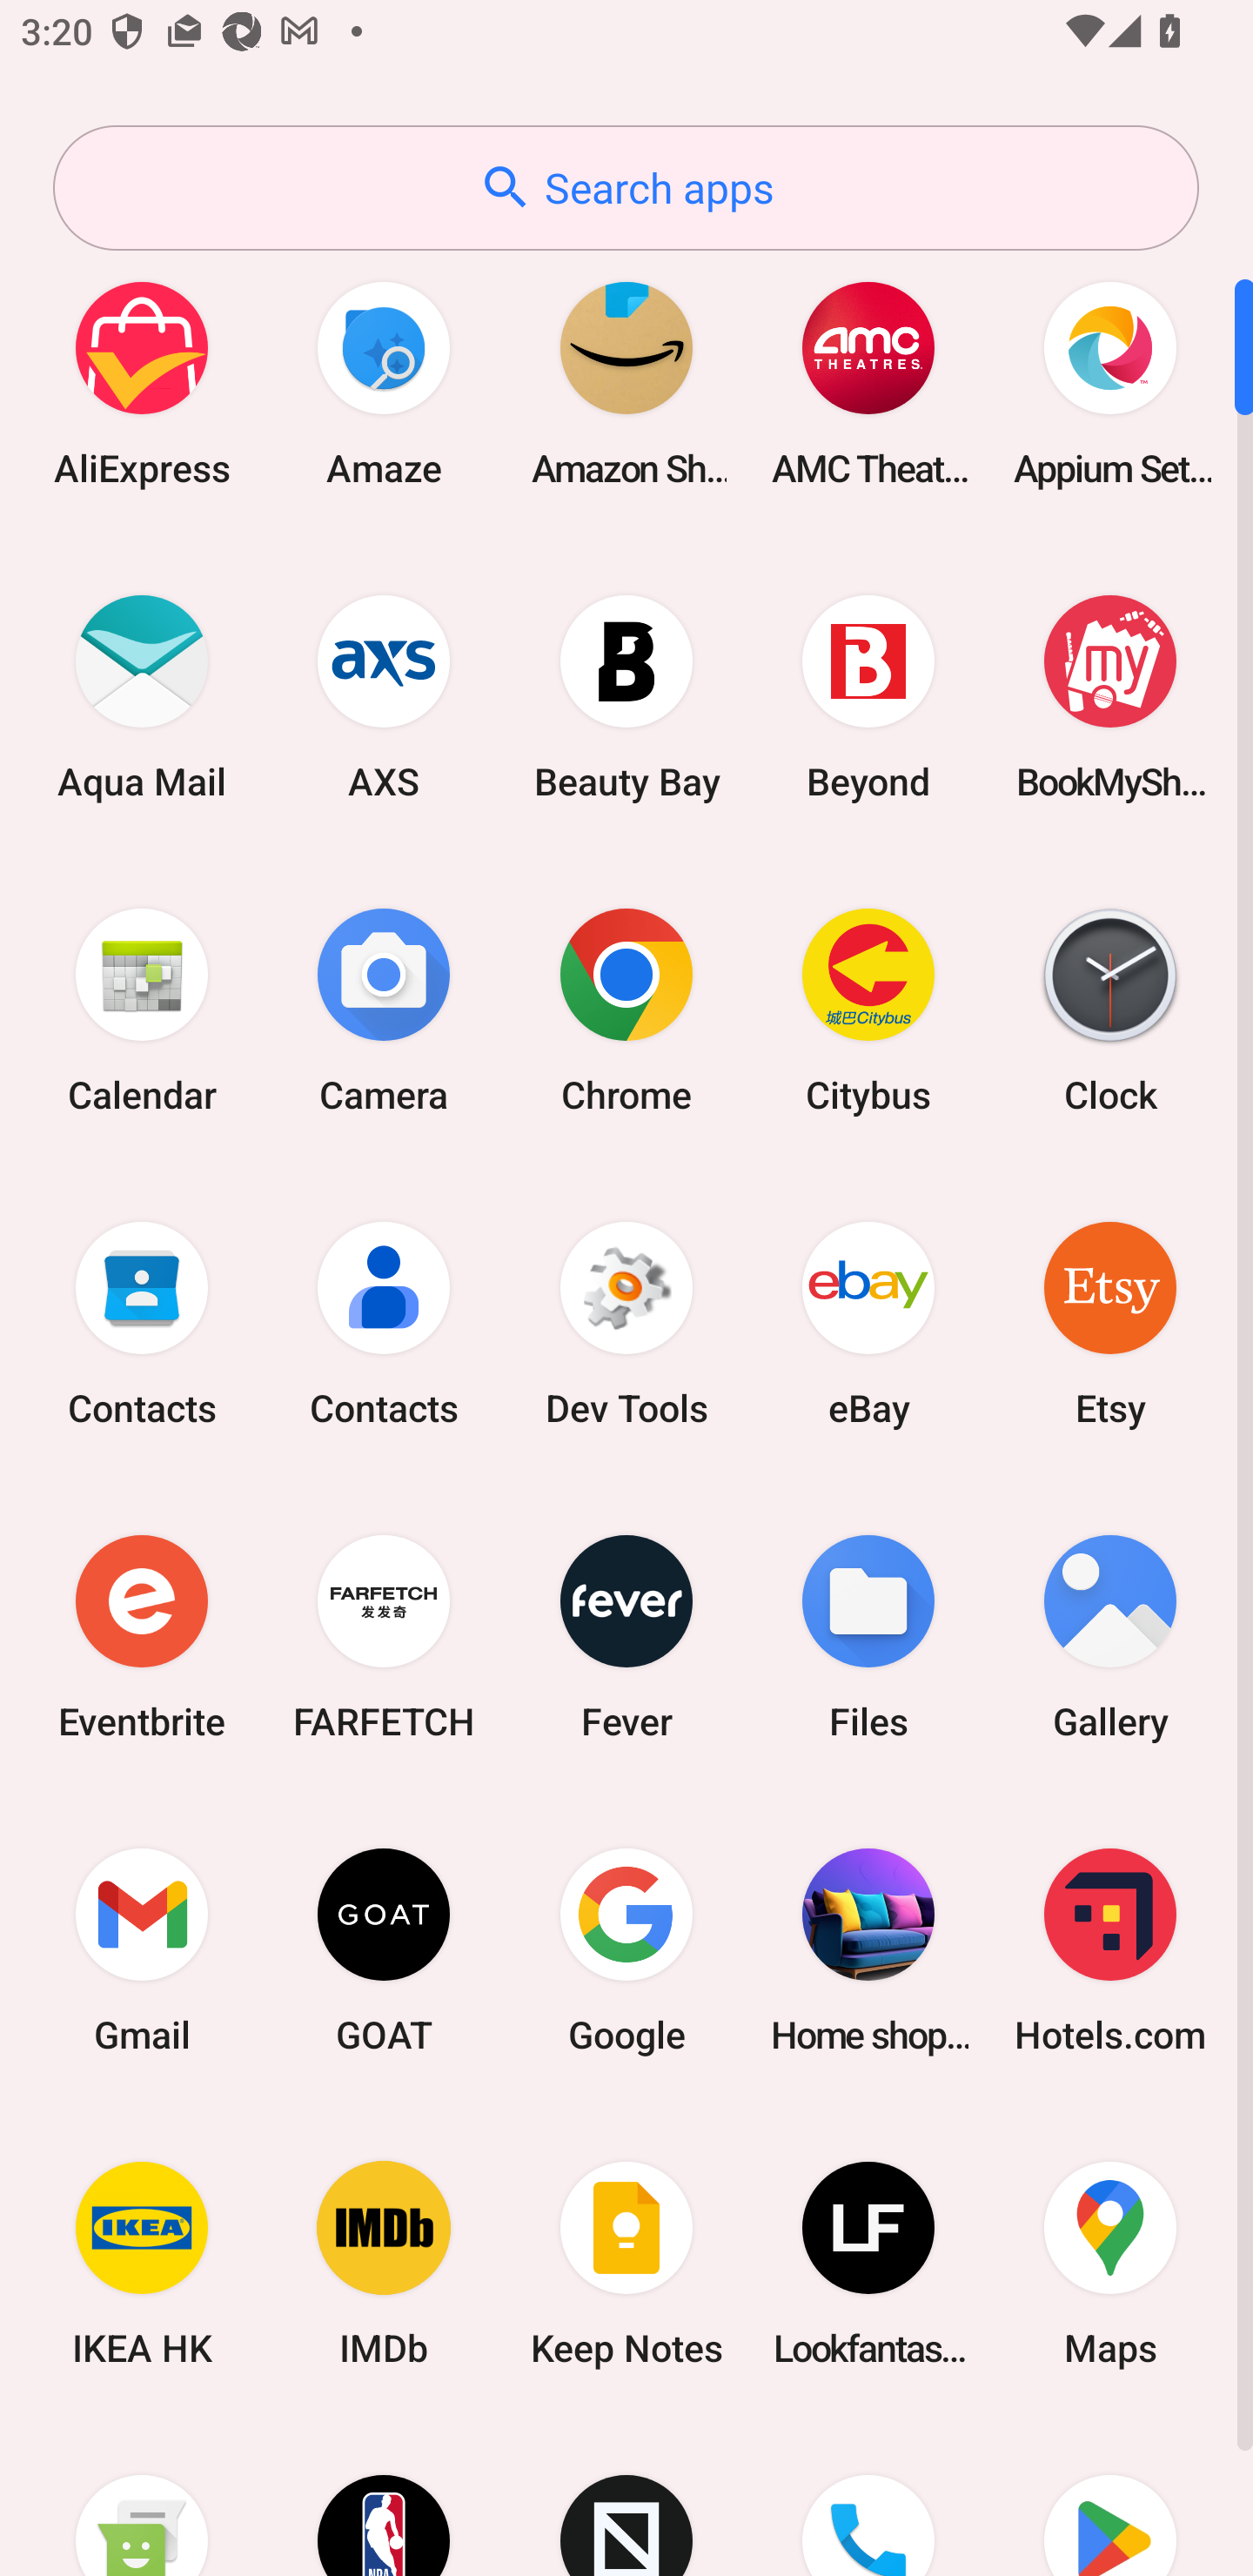  What do you see at coordinates (1110, 1636) in the screenshot?
I see `Gallery` at bounding box center [1110, 1636].